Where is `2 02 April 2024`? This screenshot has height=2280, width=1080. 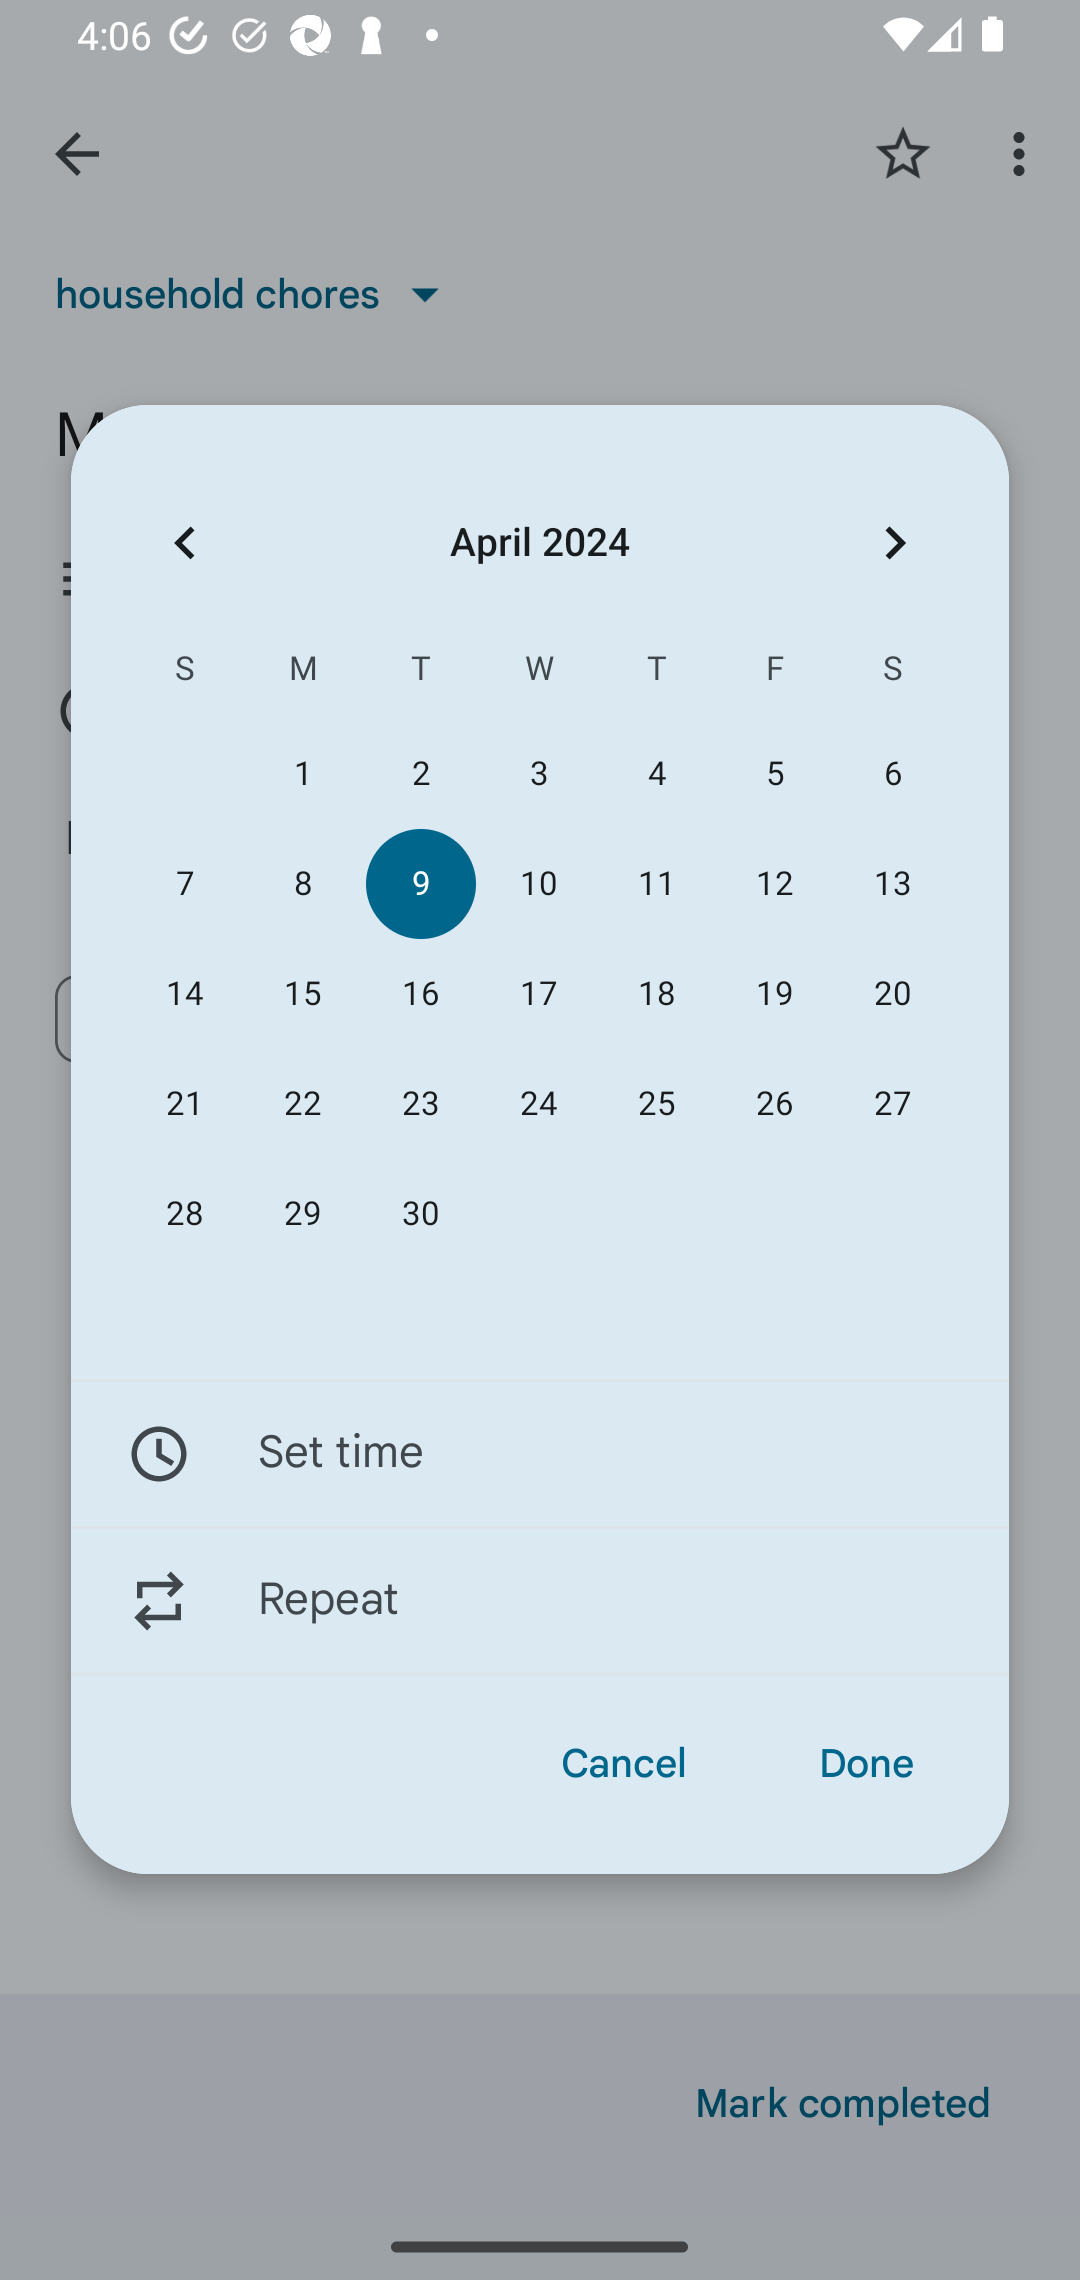 2 02 April 2024 is located at coordinates (420, 774).